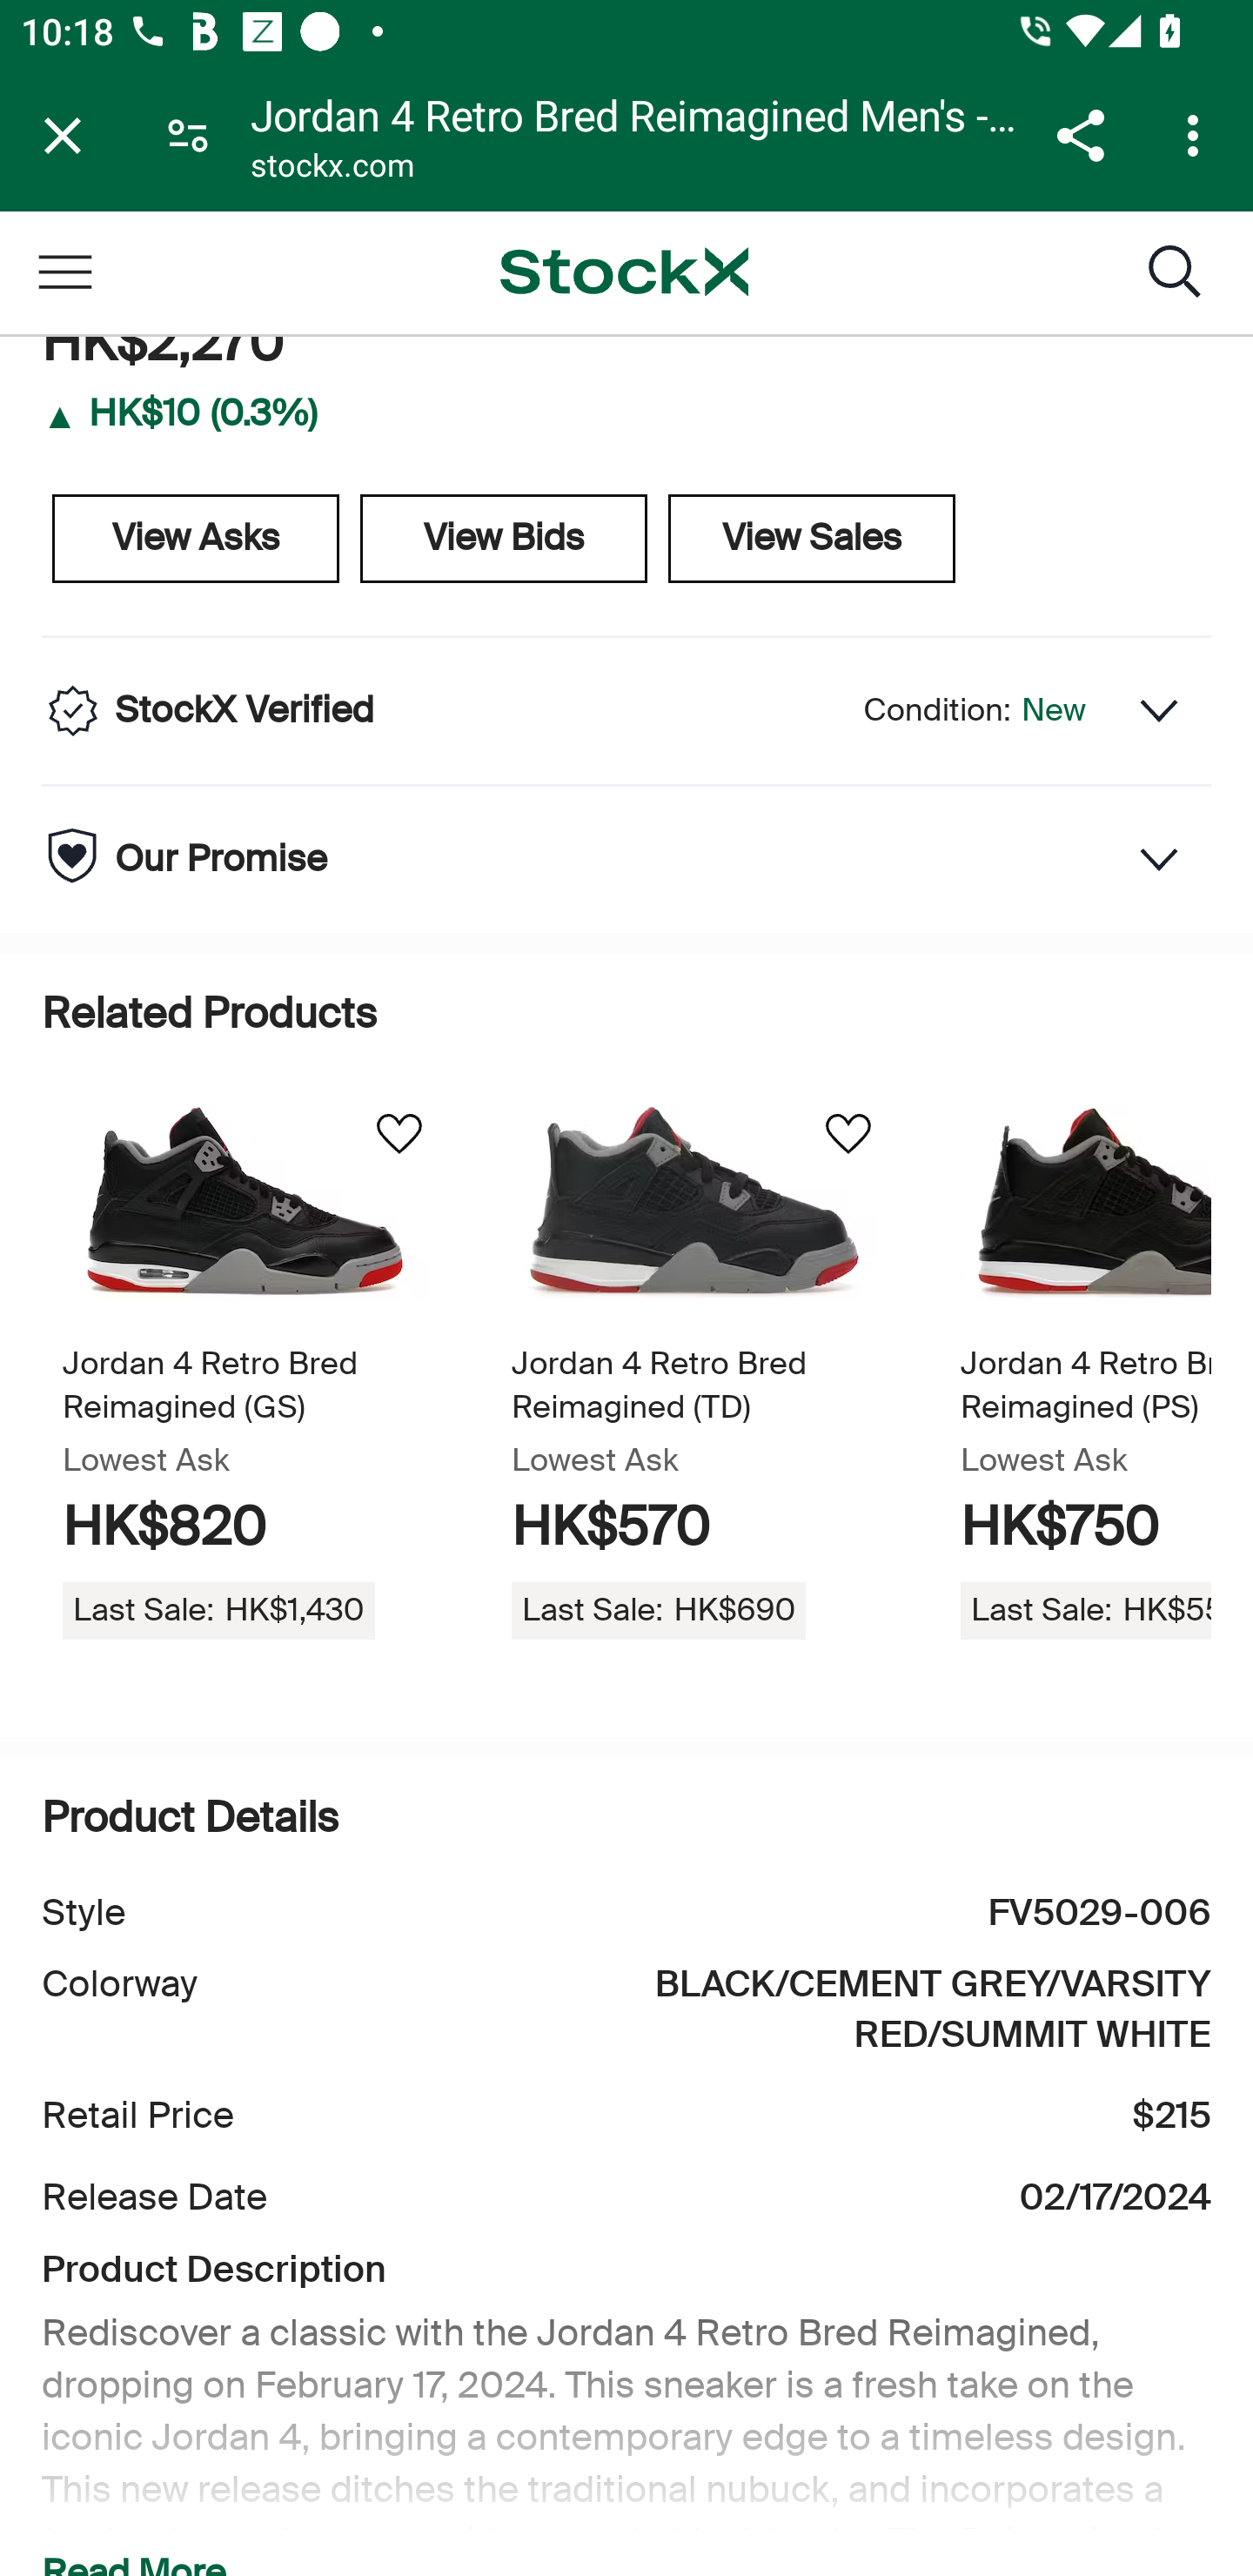 The height and width of the screenshot is (2576, 1253). What do you see at coordinates (1197, 135) in the screenshot?
I see `Customize and control Google Chrome` at bounding box center [1197, 135].